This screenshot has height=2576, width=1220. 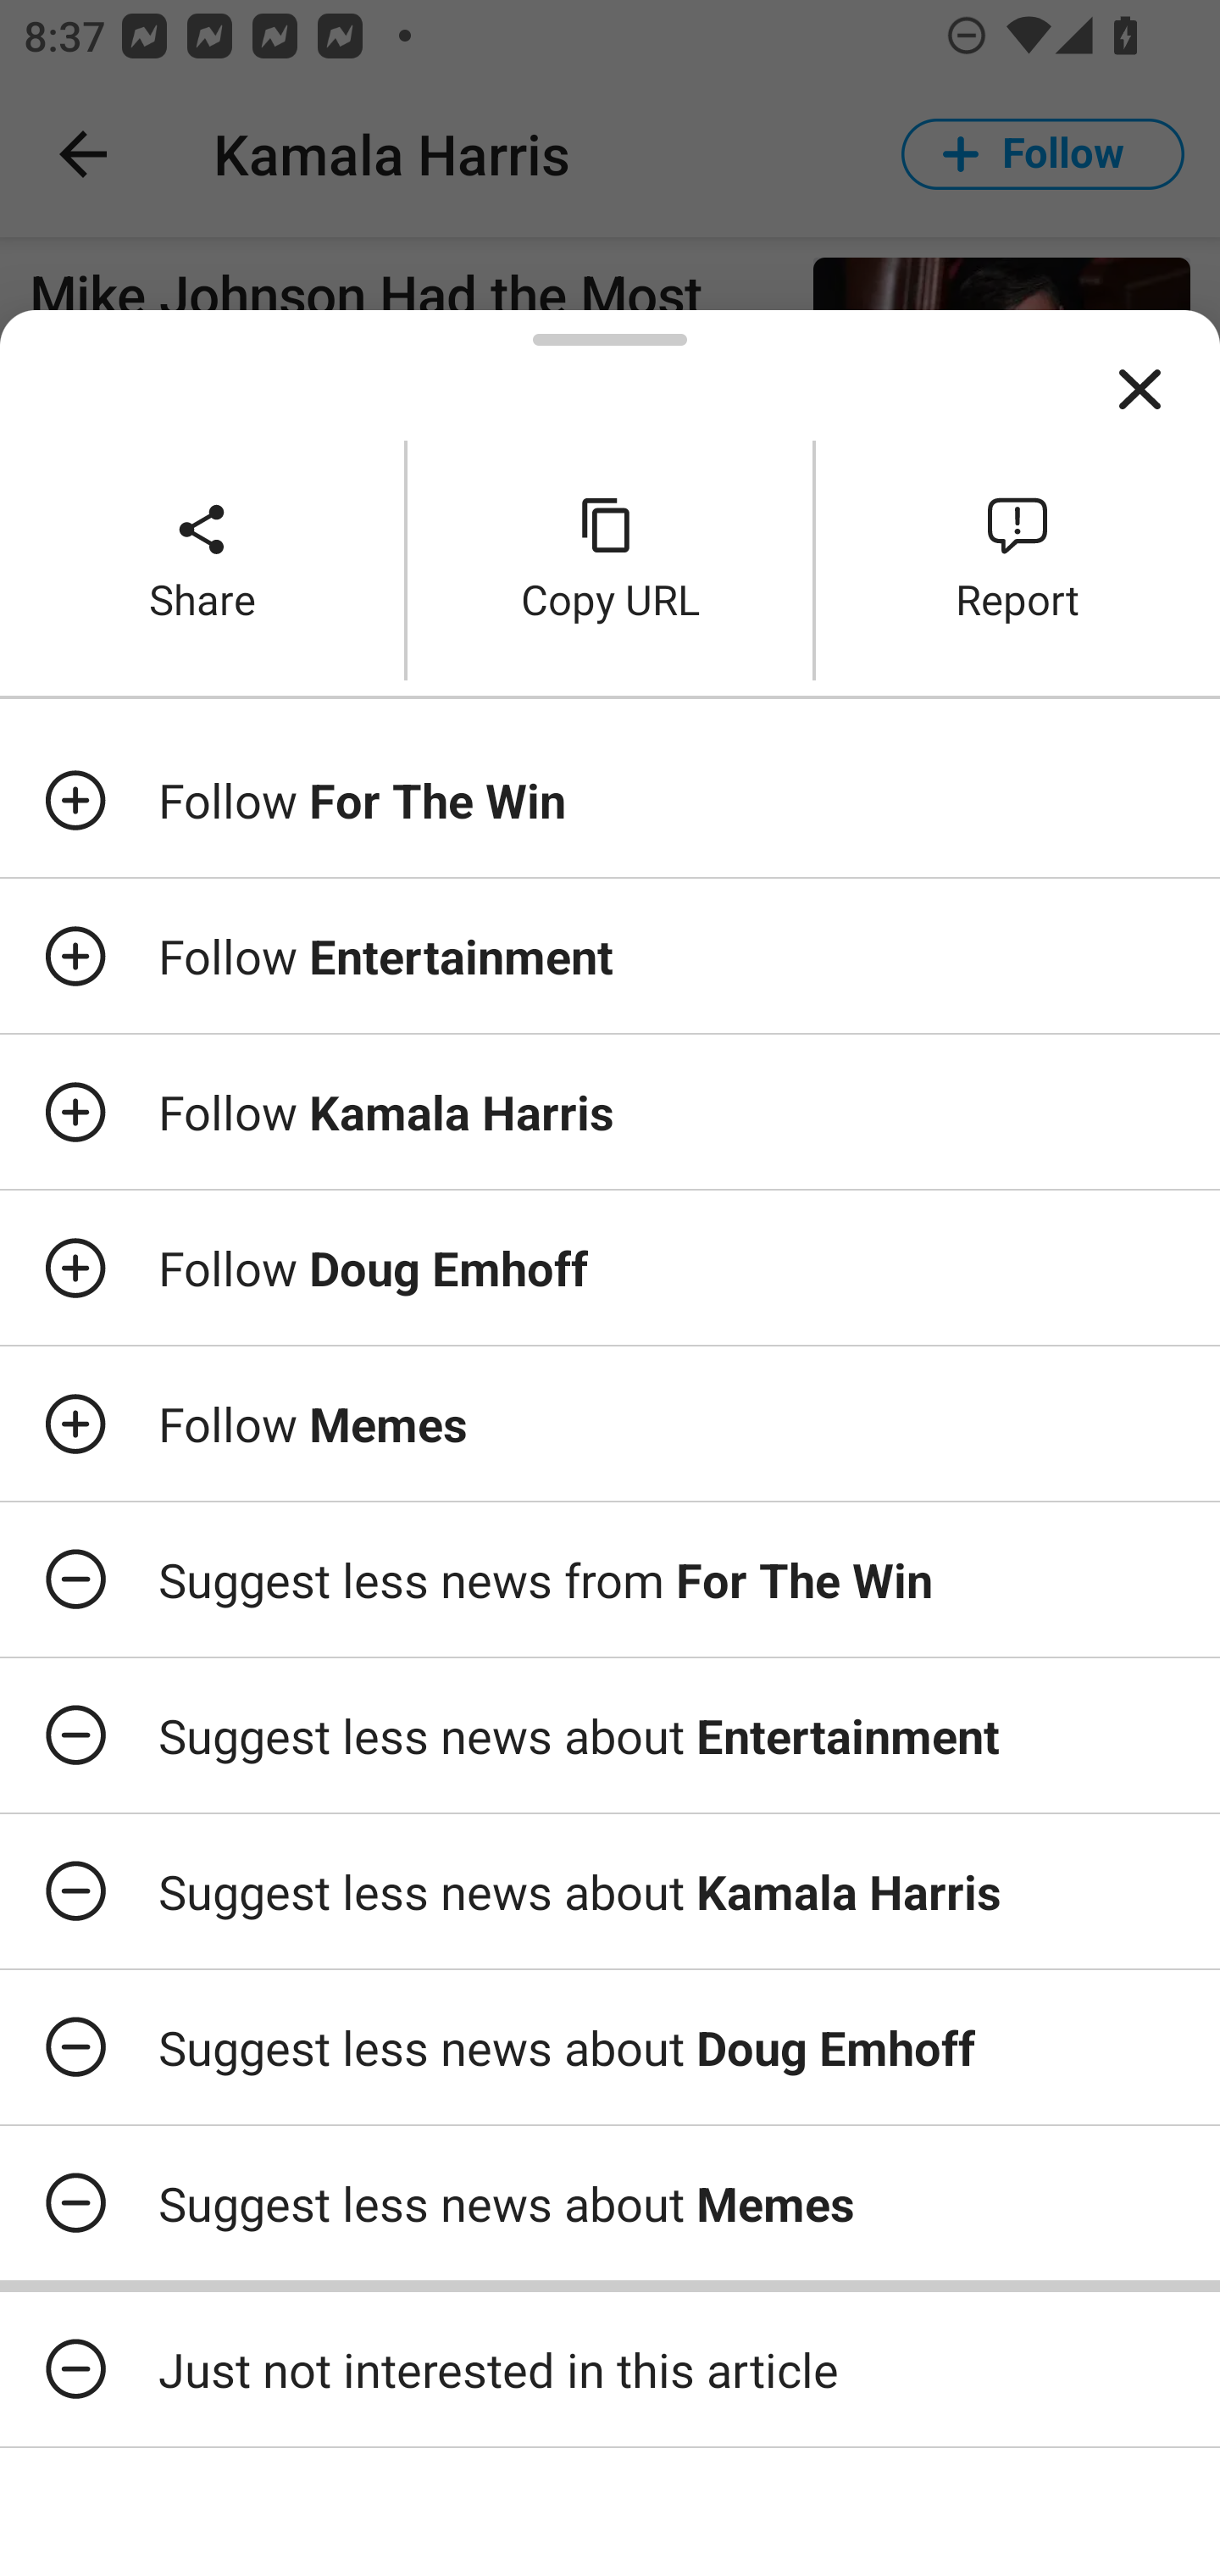 What do you see at coordinates (610, 956) in the screenshot?
I see `Follow Entertainment` at bounding box center [610, 956].